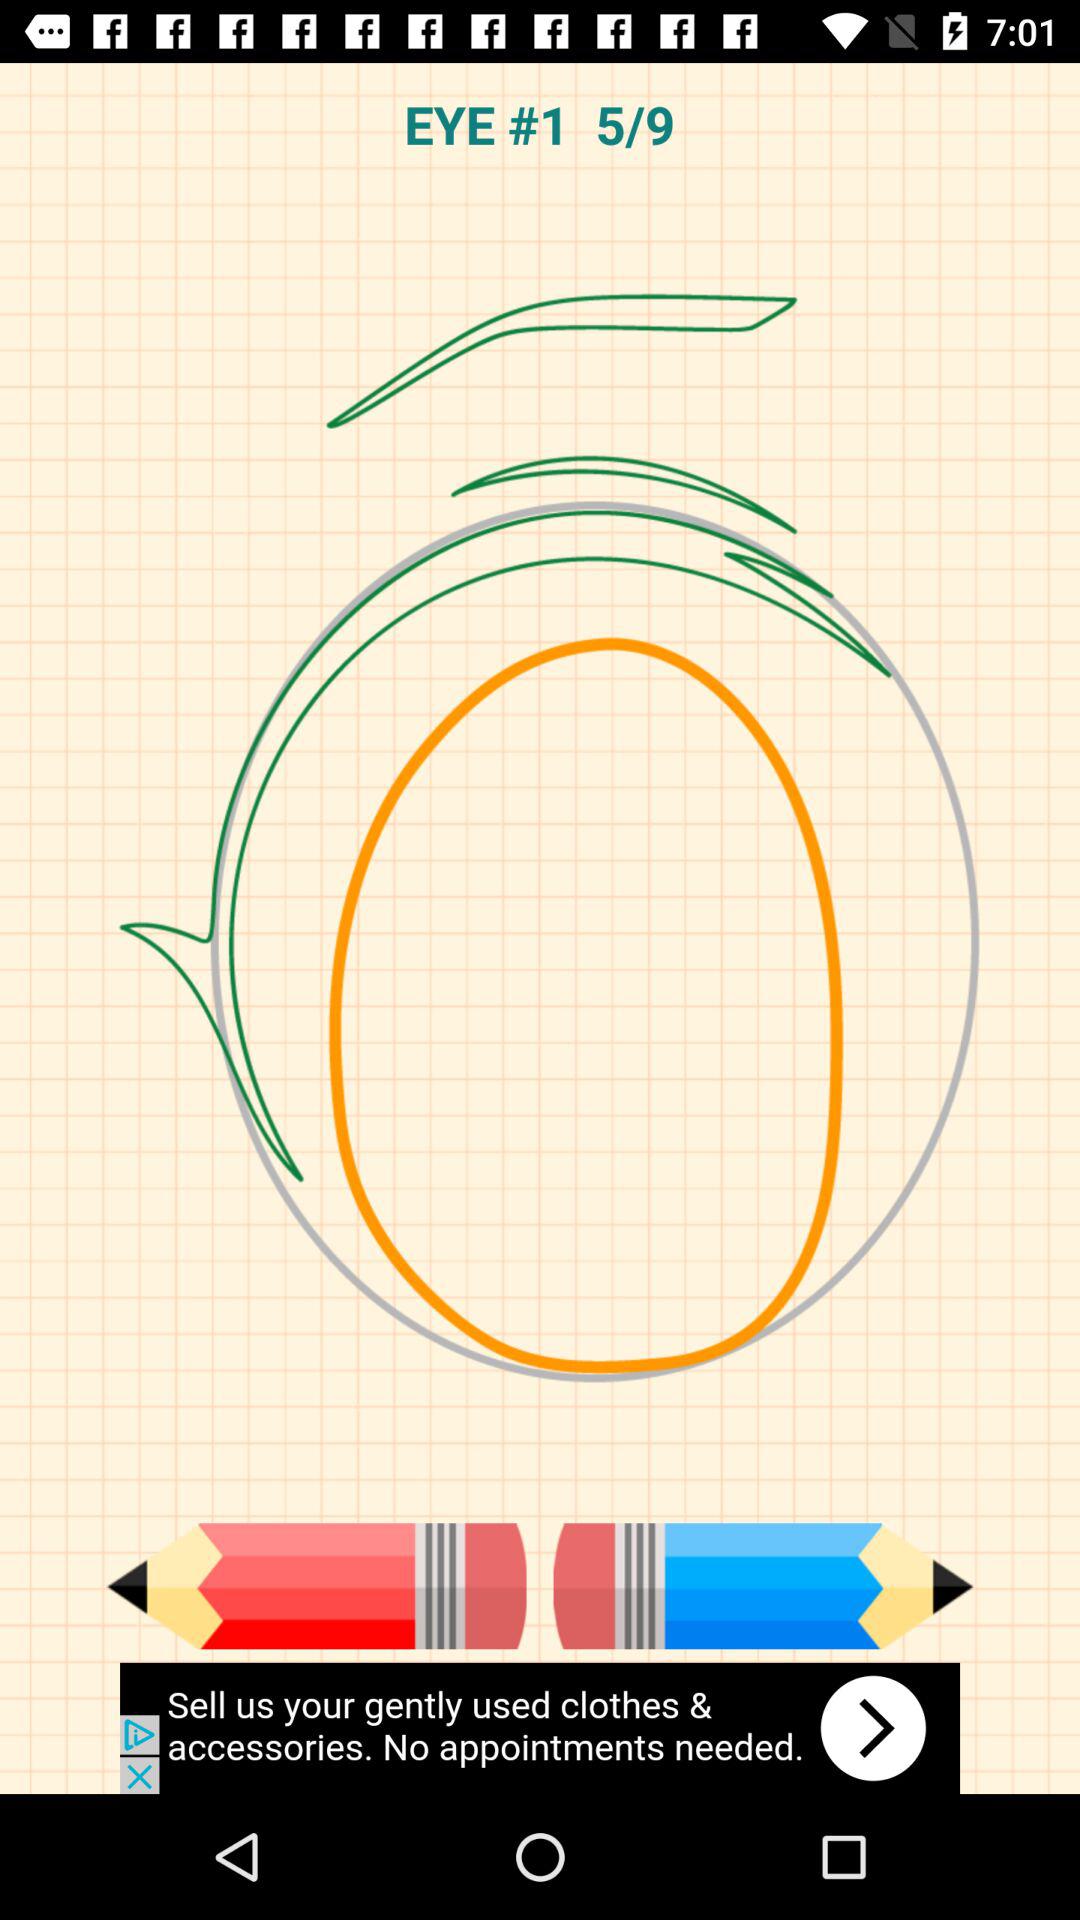  I want to click on click advertisements, so click(540, 1728).